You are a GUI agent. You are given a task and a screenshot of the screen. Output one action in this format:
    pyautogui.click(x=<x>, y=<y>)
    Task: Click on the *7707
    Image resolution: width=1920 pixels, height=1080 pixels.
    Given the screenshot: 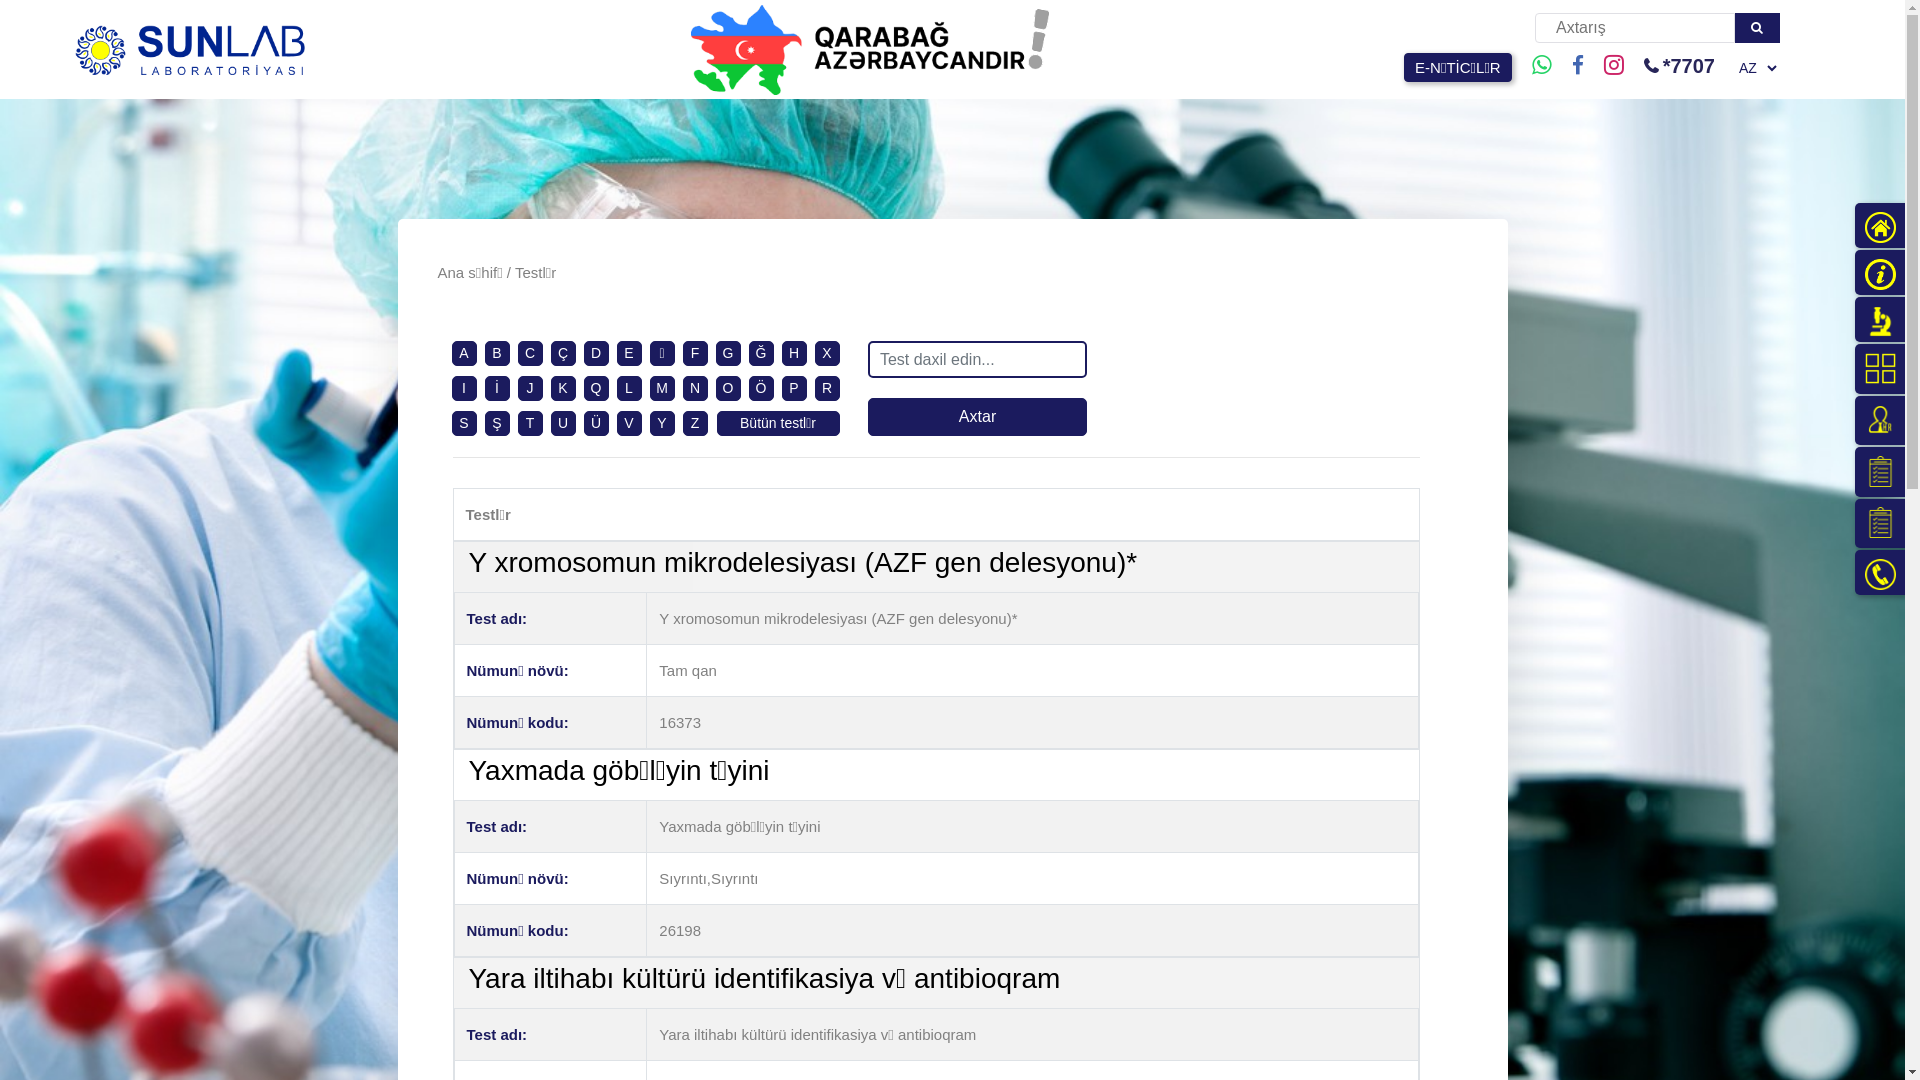 What is the action you would take?
    pyautogui.click(x=1651, y=67)
    